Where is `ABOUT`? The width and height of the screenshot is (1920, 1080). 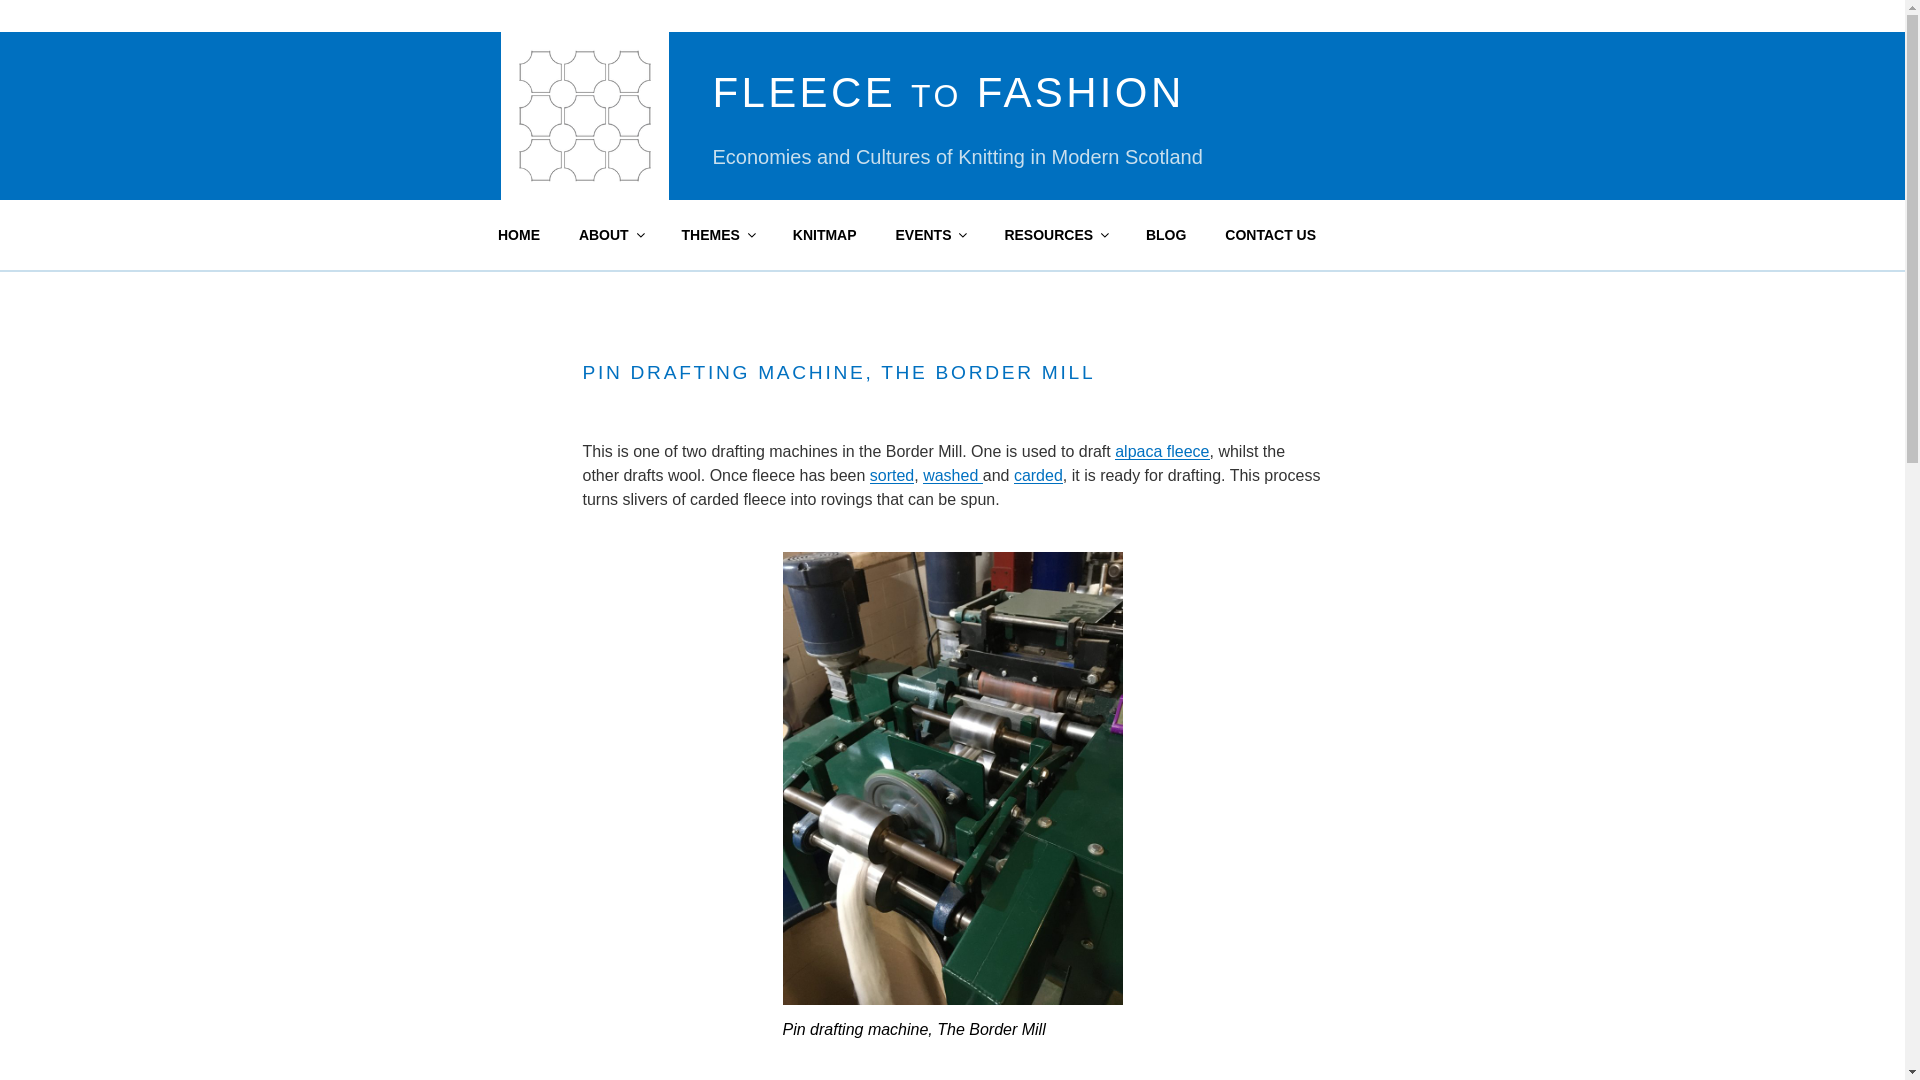 ABOUT is located at coordinates (610, 234).